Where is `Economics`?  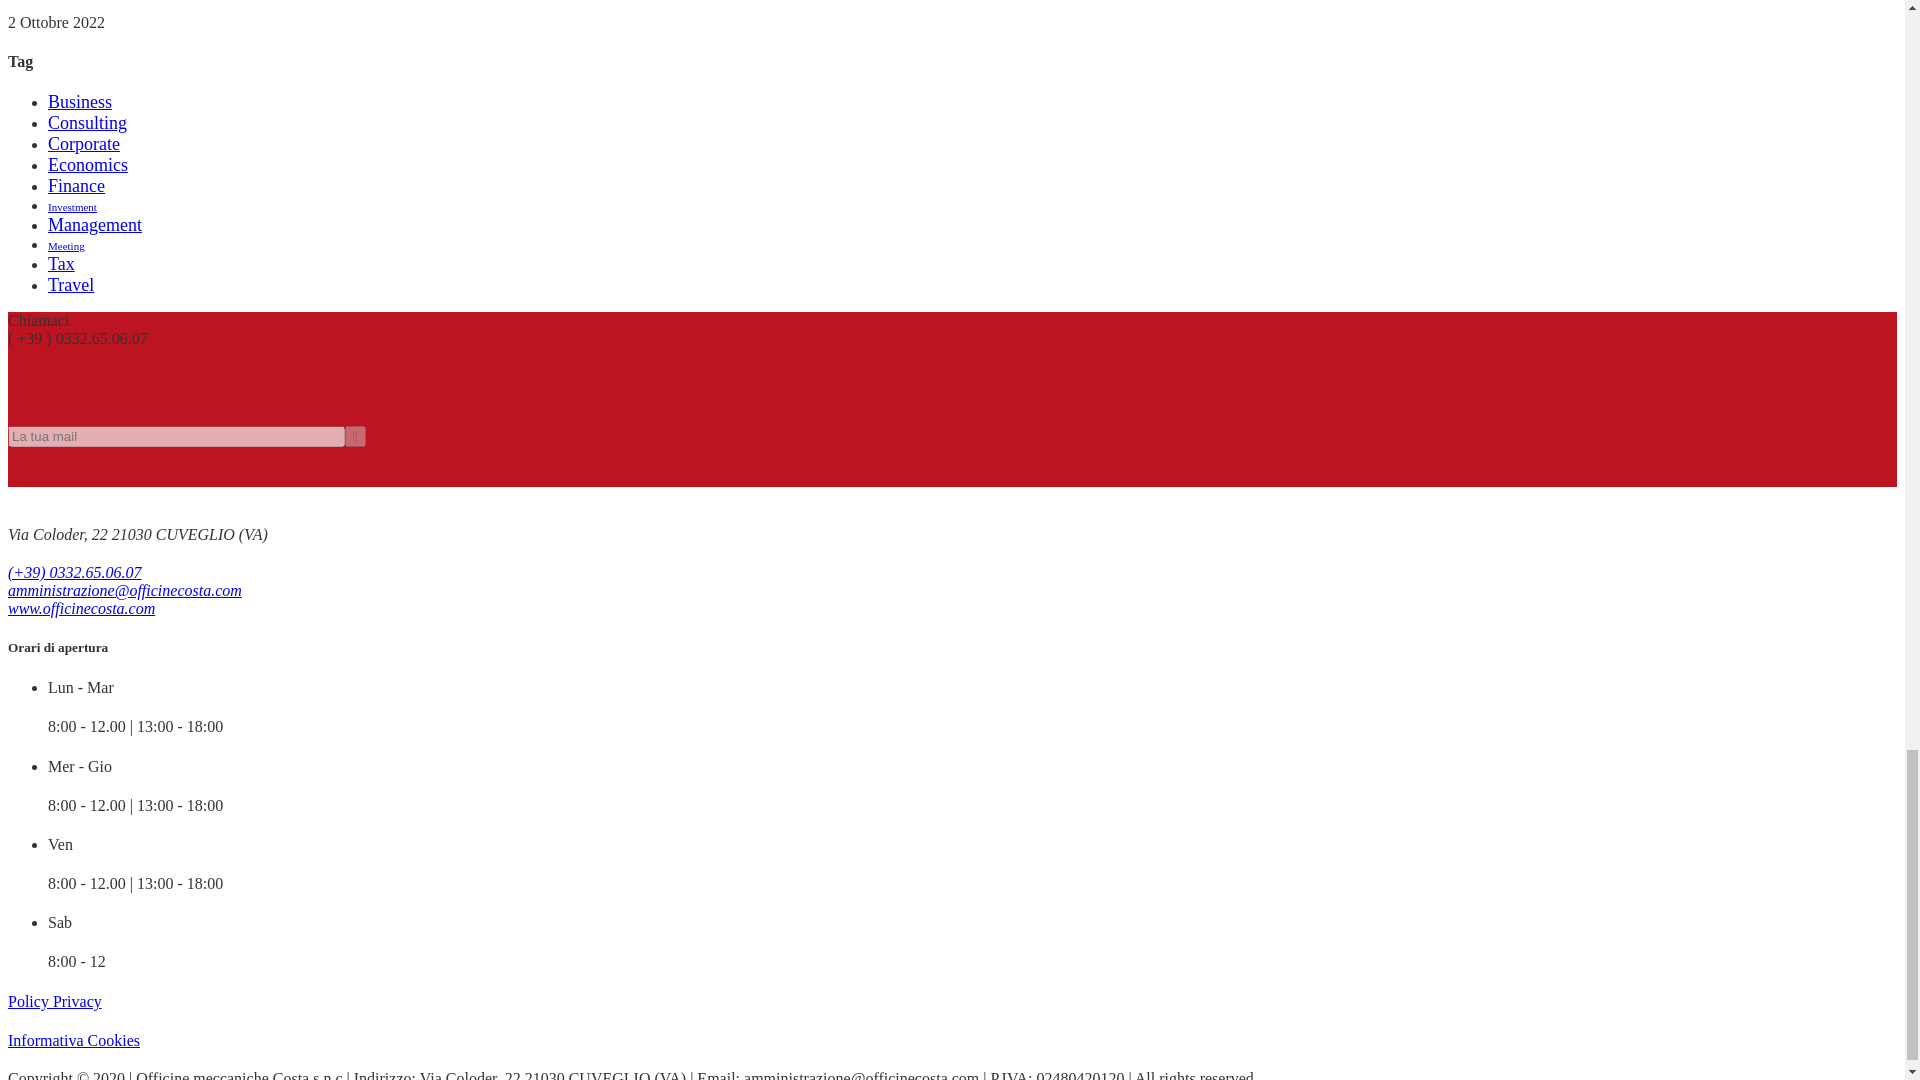
Economics is located at coordinates (88, 164).